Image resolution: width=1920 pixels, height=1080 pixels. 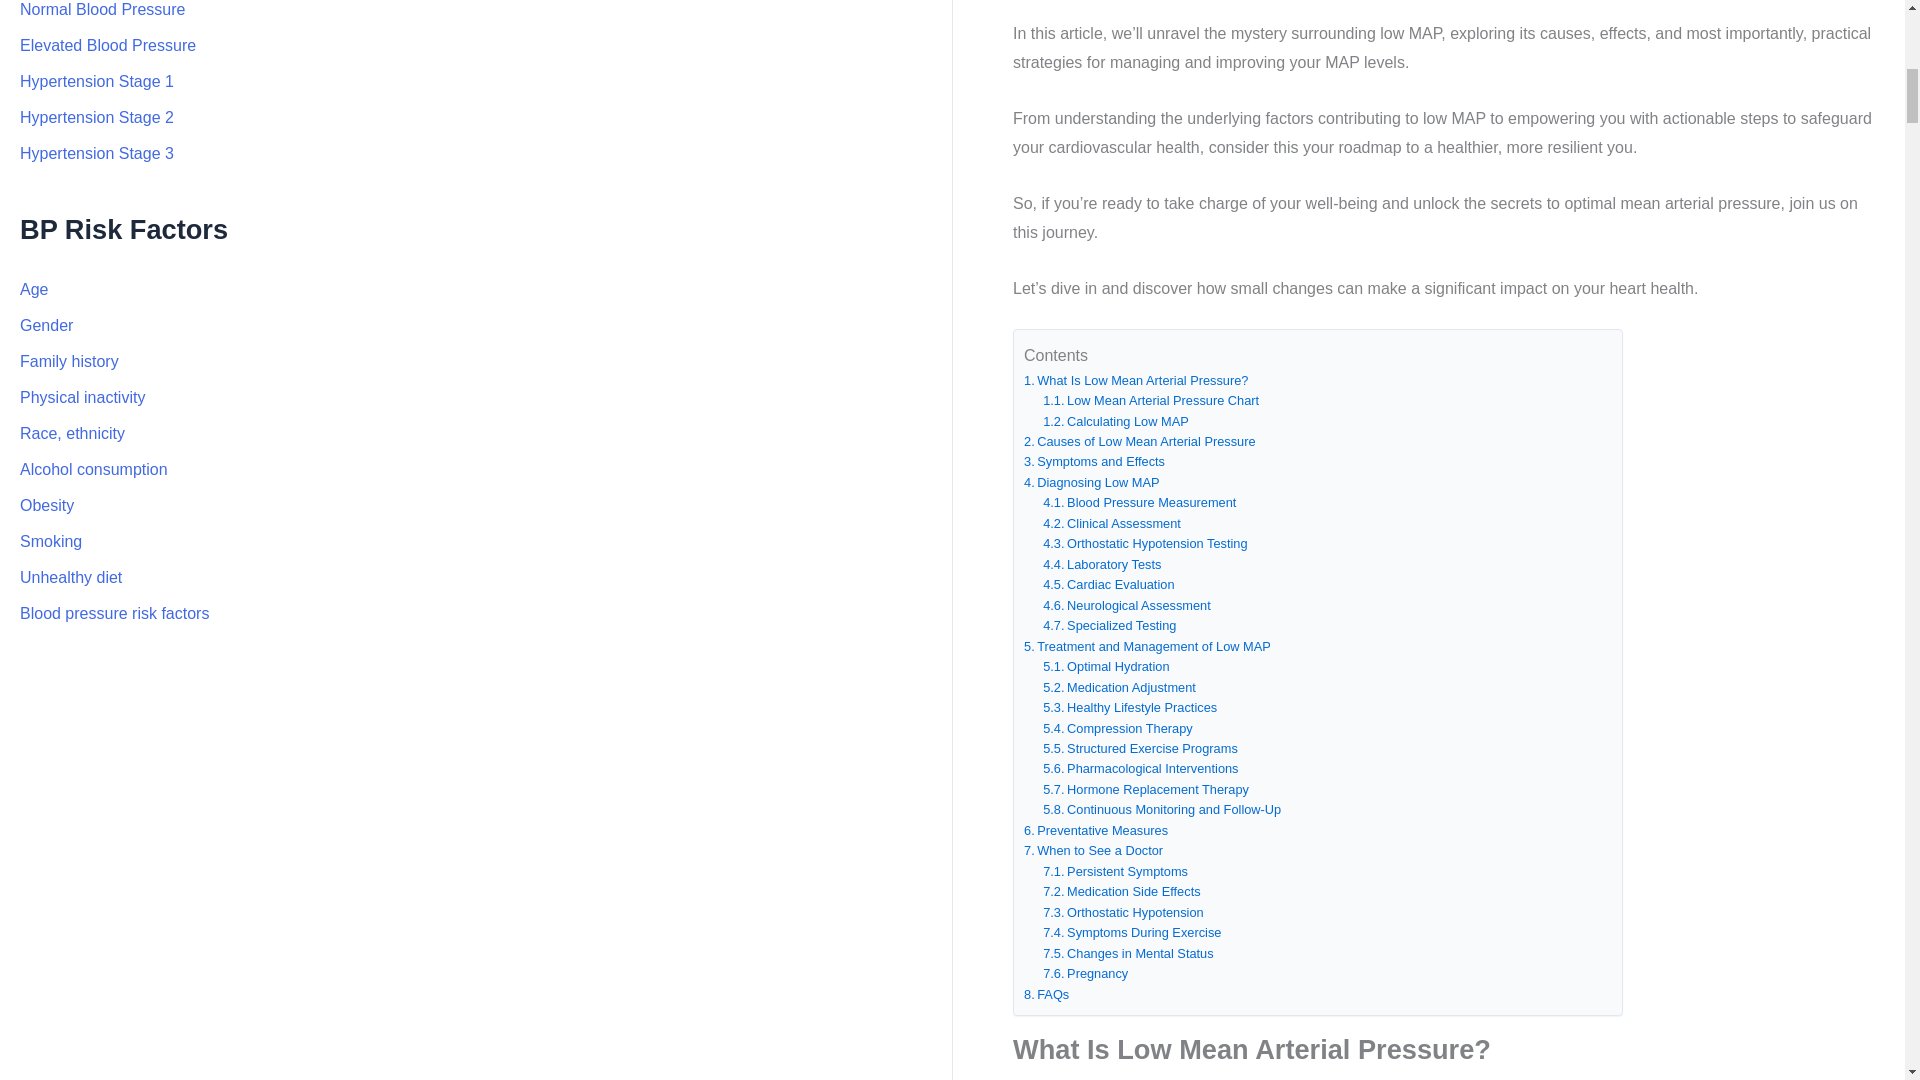 What do you see at coordinates (1106, 666) in the screenshot?
I see `Optimal Hydration` at bounding box center [1106, 666].